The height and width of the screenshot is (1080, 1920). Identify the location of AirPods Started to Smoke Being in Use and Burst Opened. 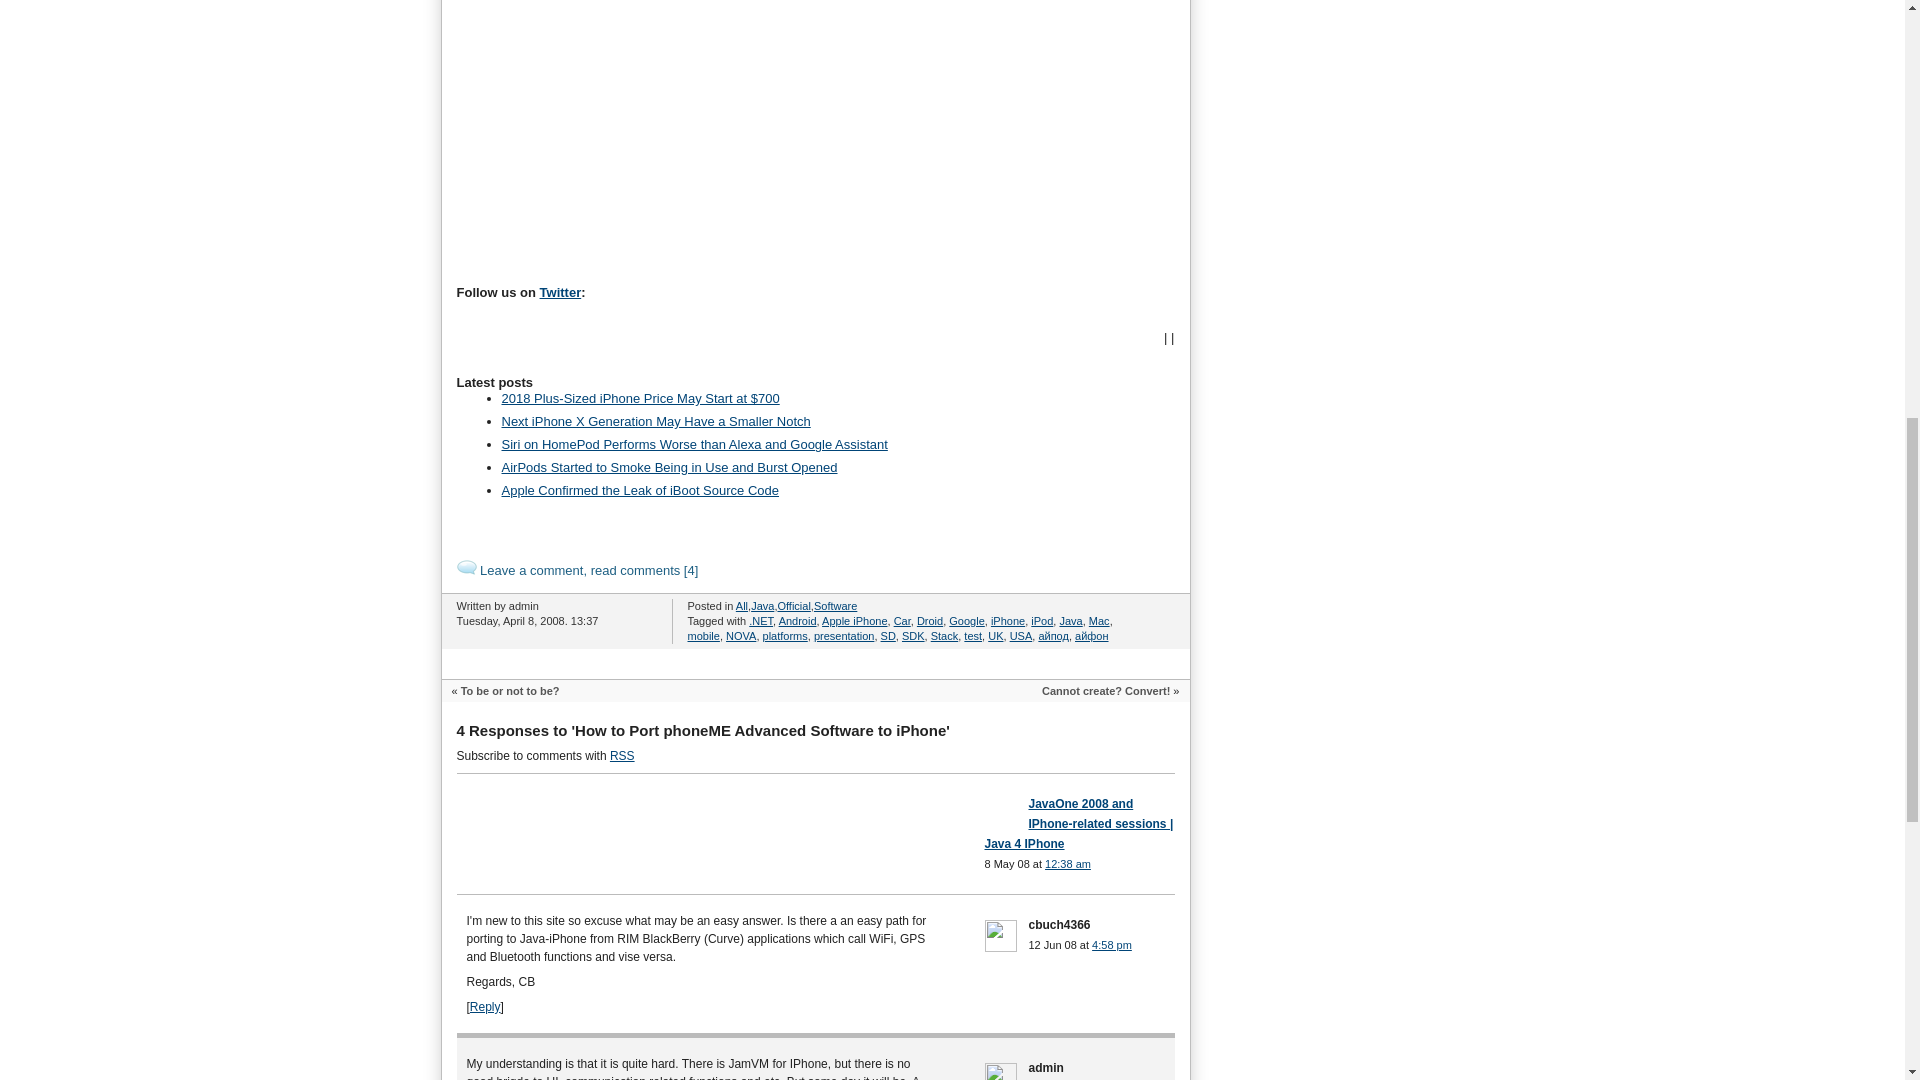
(669, 468).